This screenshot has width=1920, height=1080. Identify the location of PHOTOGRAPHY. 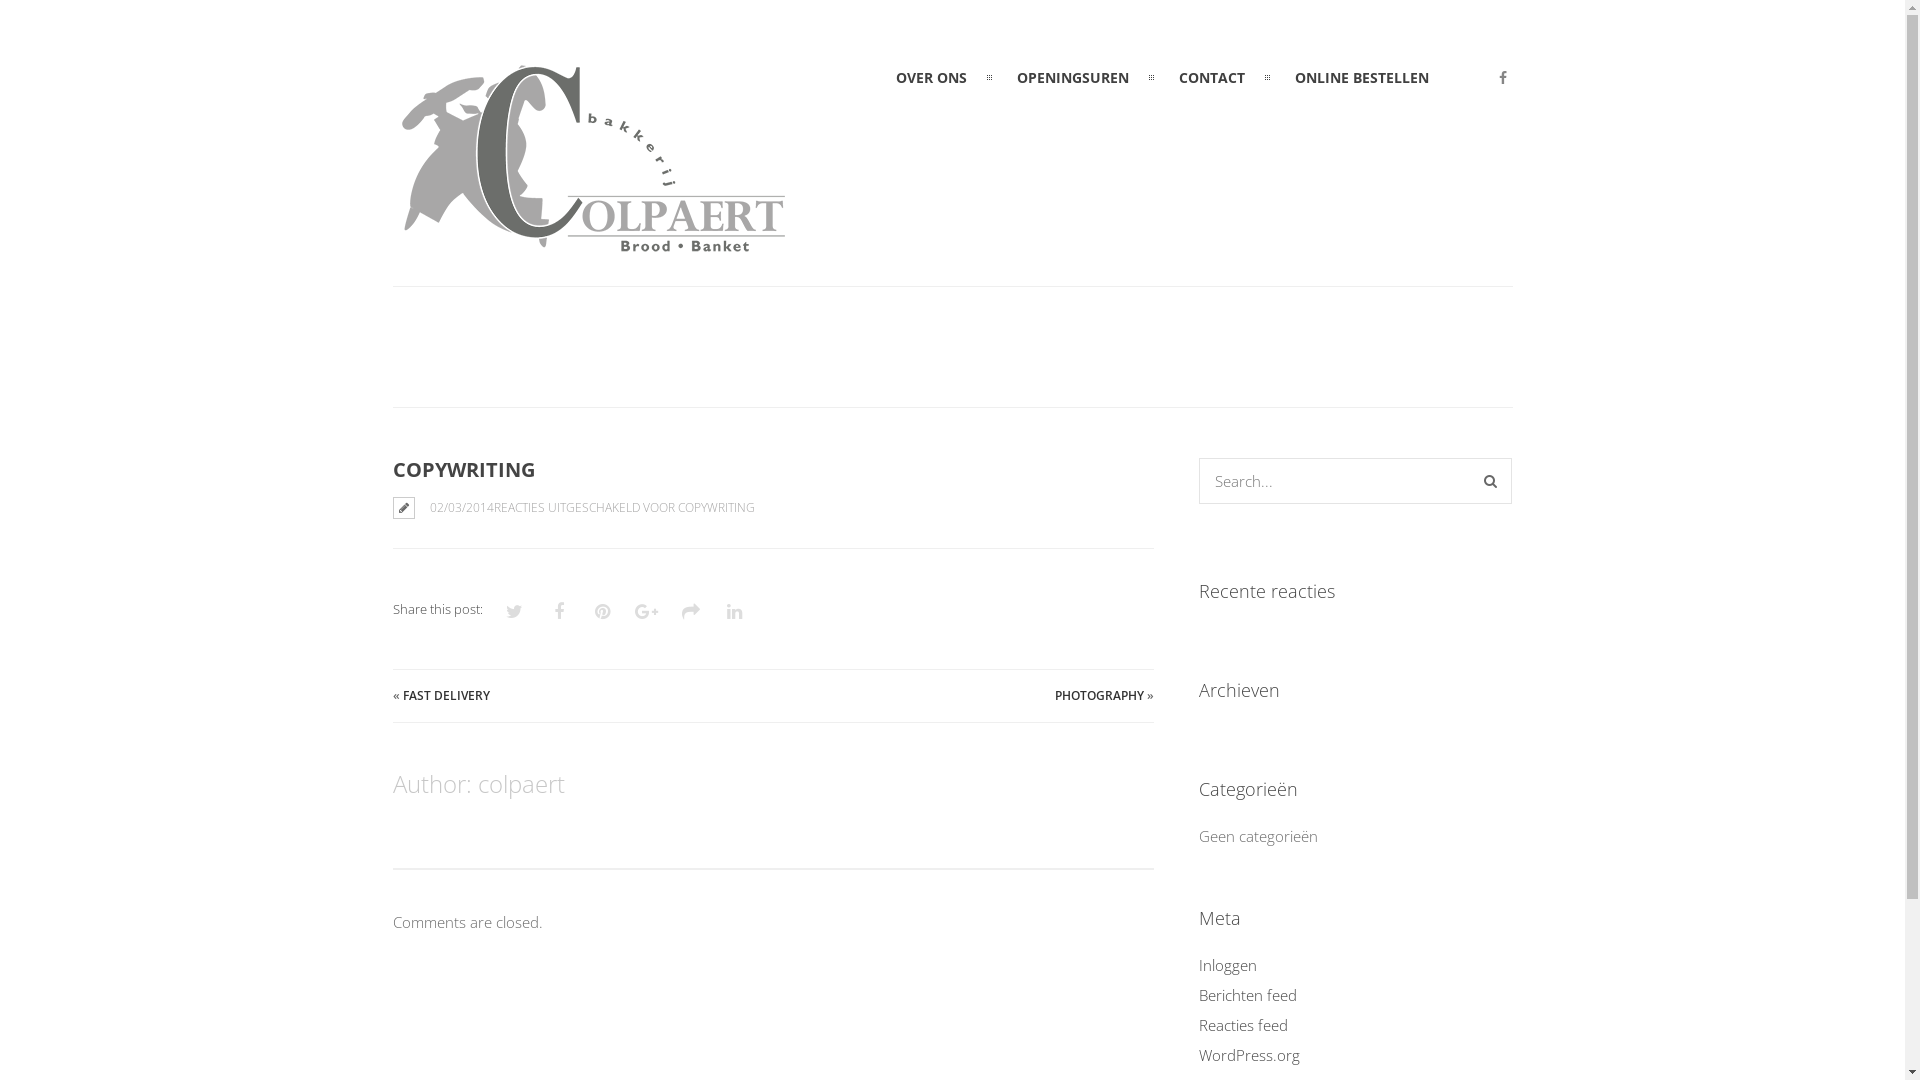
(1100, 696).